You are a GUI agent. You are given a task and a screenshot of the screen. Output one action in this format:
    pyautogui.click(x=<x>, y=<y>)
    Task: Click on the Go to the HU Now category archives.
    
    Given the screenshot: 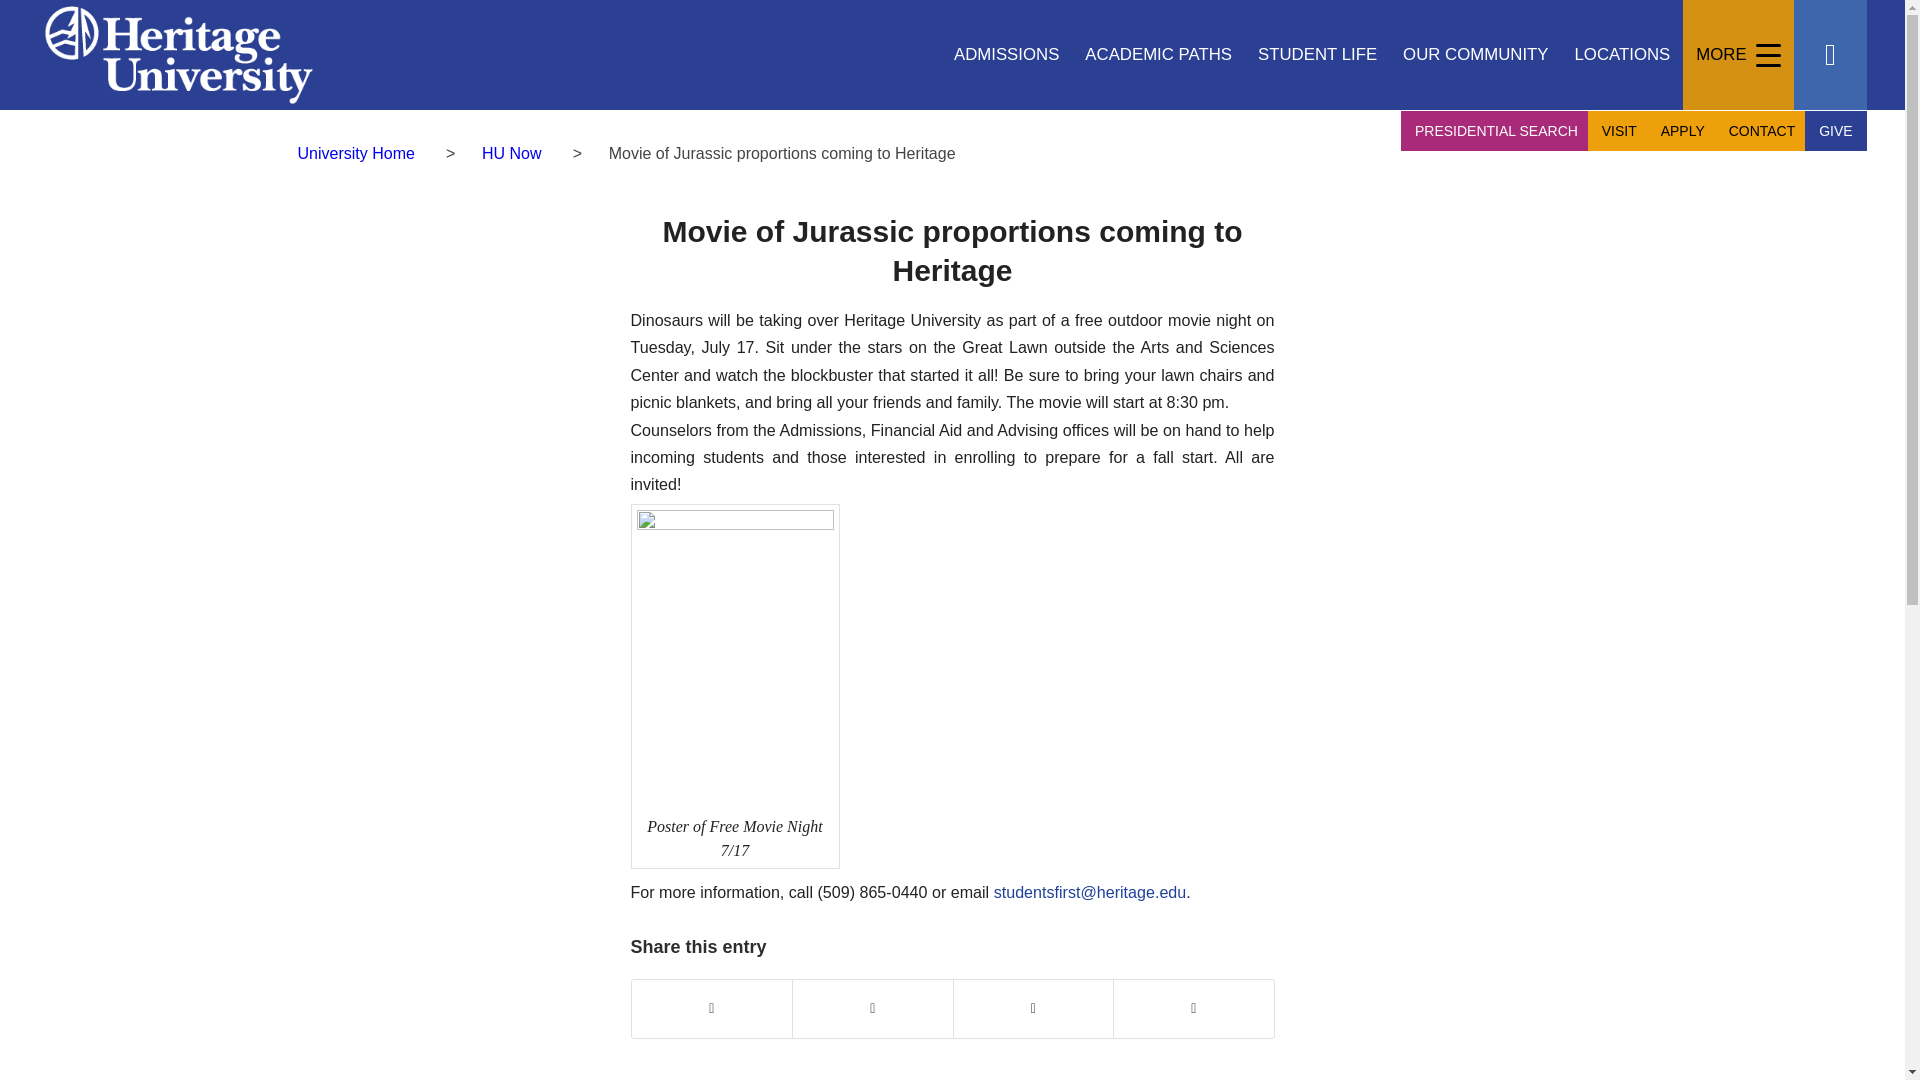 What is the action you would take?
    pyautogui.click(x=511, y=153)
    